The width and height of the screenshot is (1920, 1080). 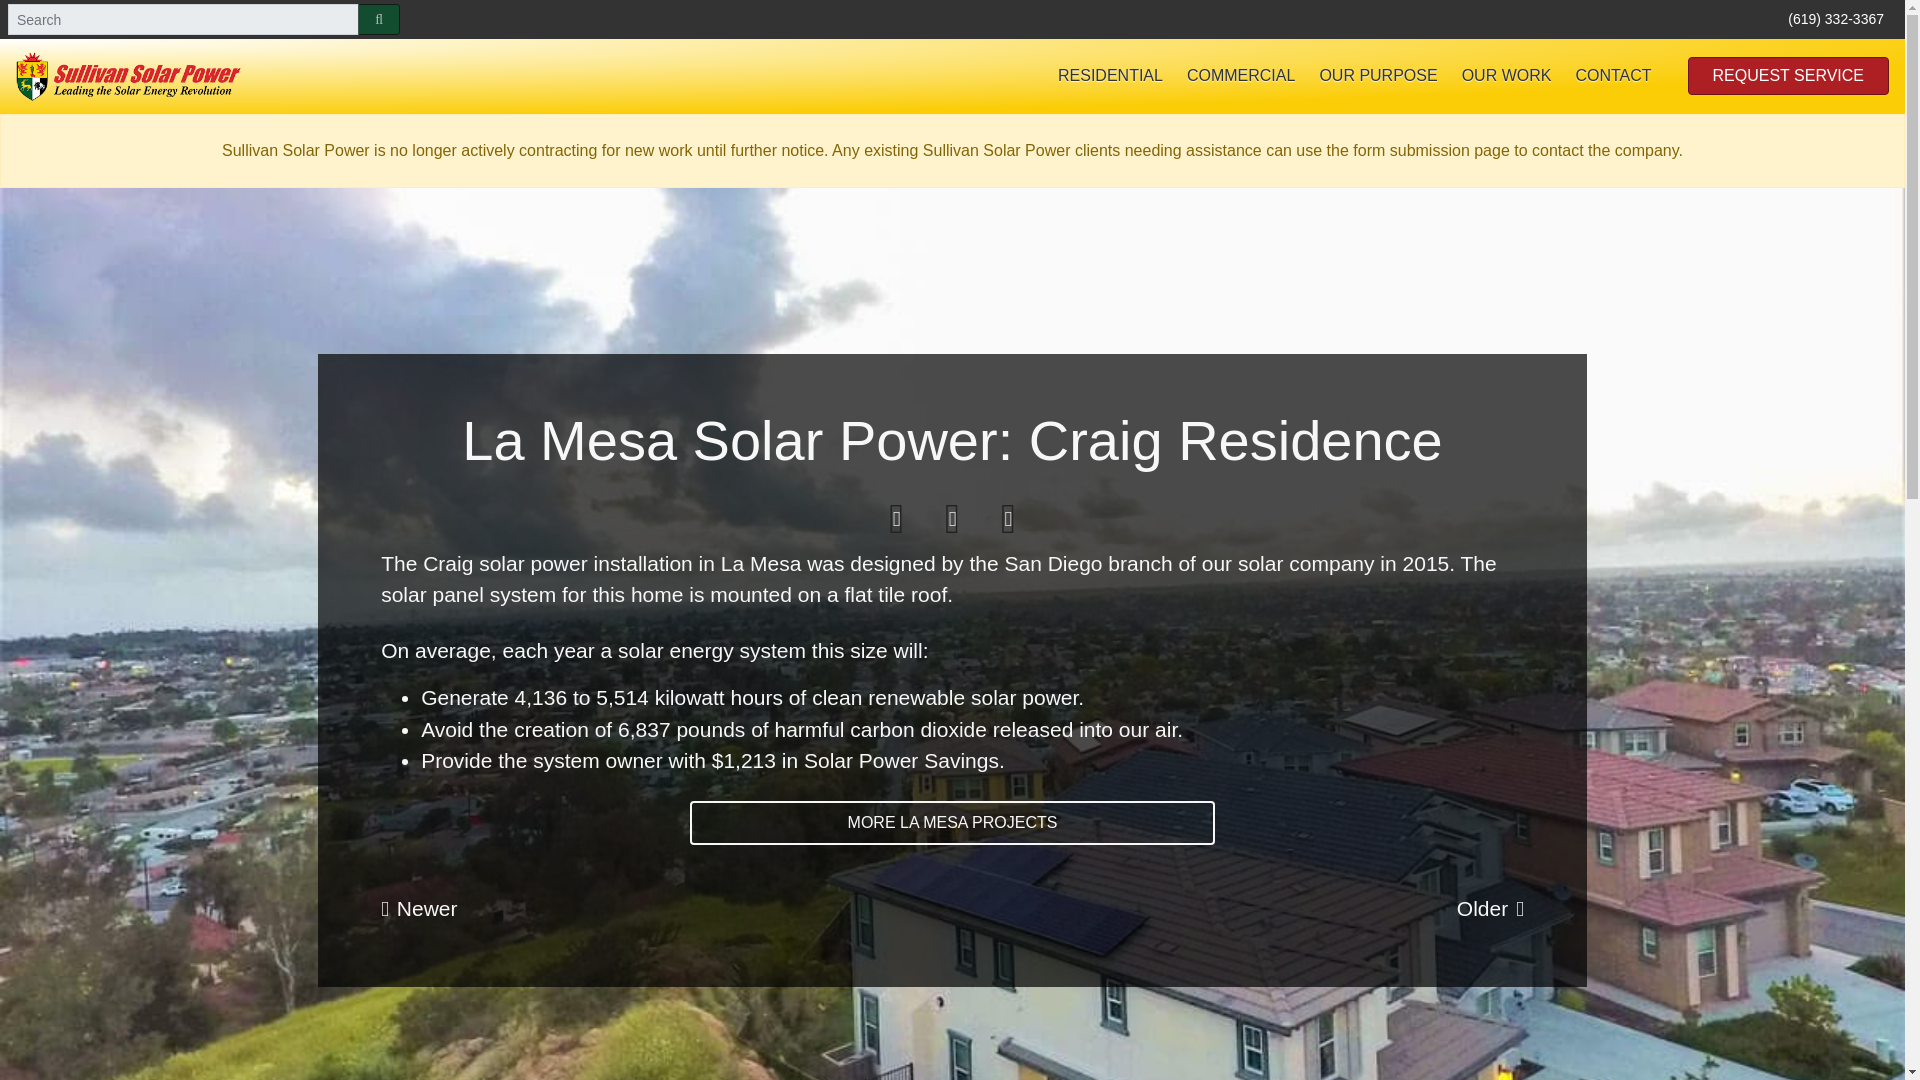 I want to click on Older, so click(x=1490, y=908).